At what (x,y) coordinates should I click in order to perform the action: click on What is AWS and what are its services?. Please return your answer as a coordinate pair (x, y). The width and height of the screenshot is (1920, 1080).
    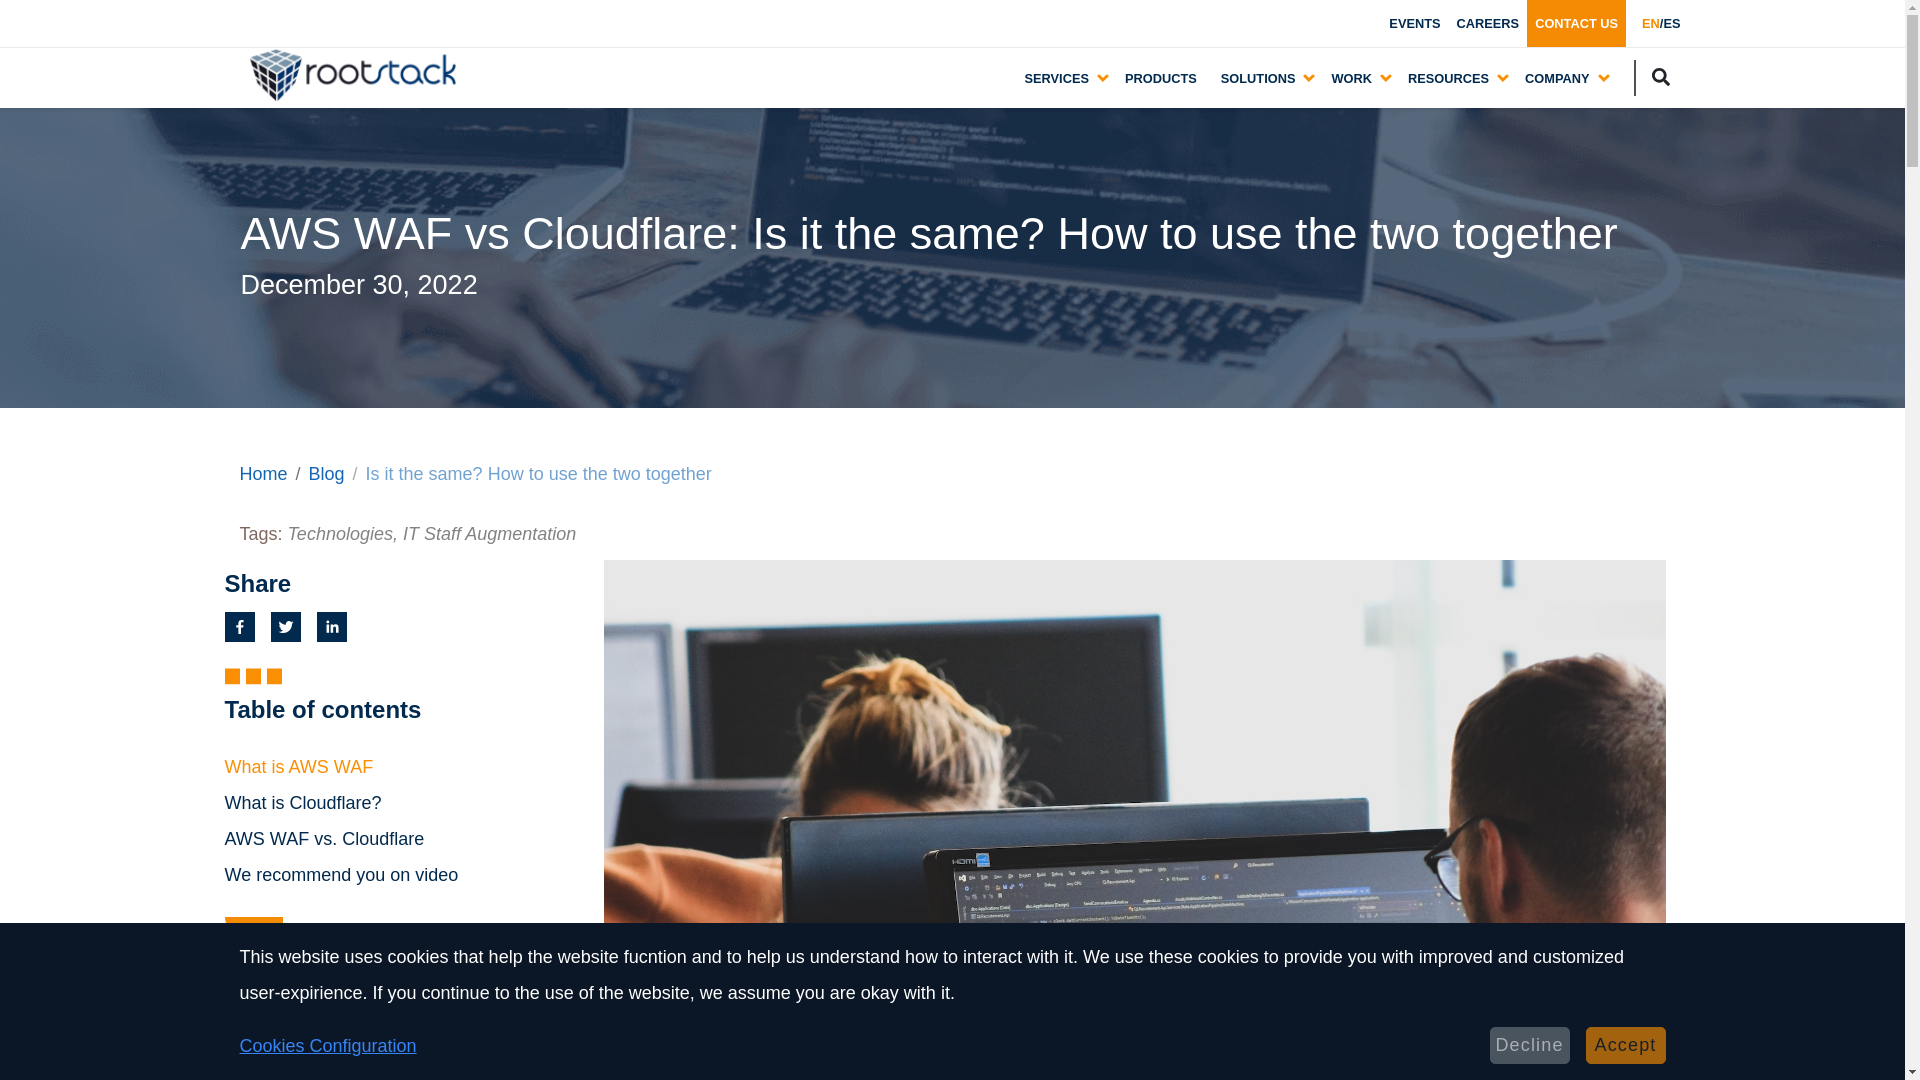
    Looking at the image, I should click on (406, 1074).